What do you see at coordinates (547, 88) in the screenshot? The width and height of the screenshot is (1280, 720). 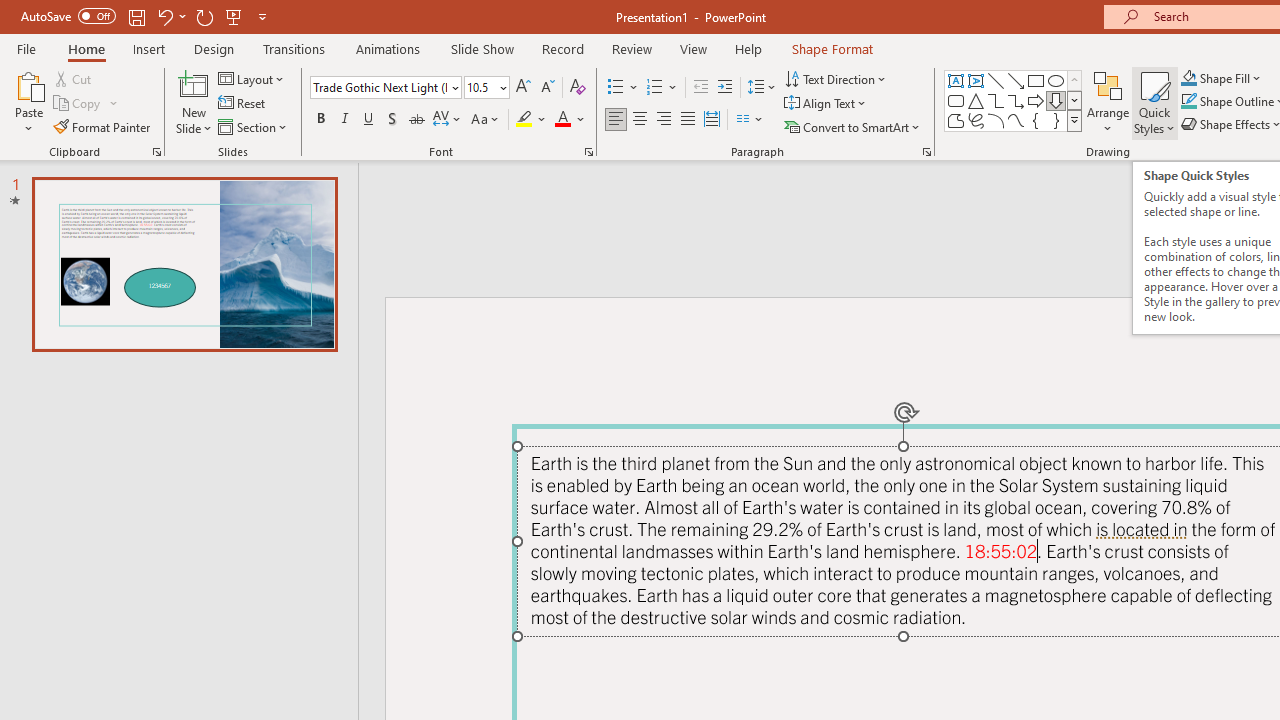 I see `Decrease Font Size` at bounding box center [547, 88].